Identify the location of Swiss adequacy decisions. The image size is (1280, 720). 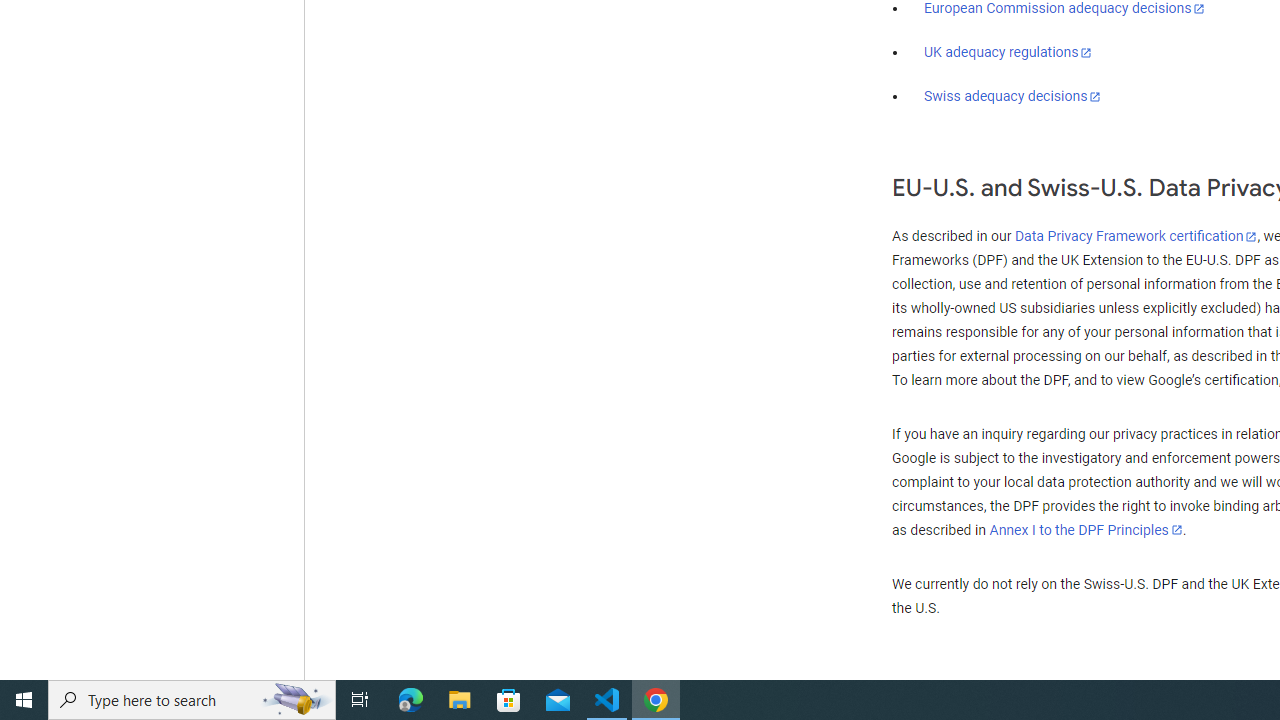
(1013, 96).